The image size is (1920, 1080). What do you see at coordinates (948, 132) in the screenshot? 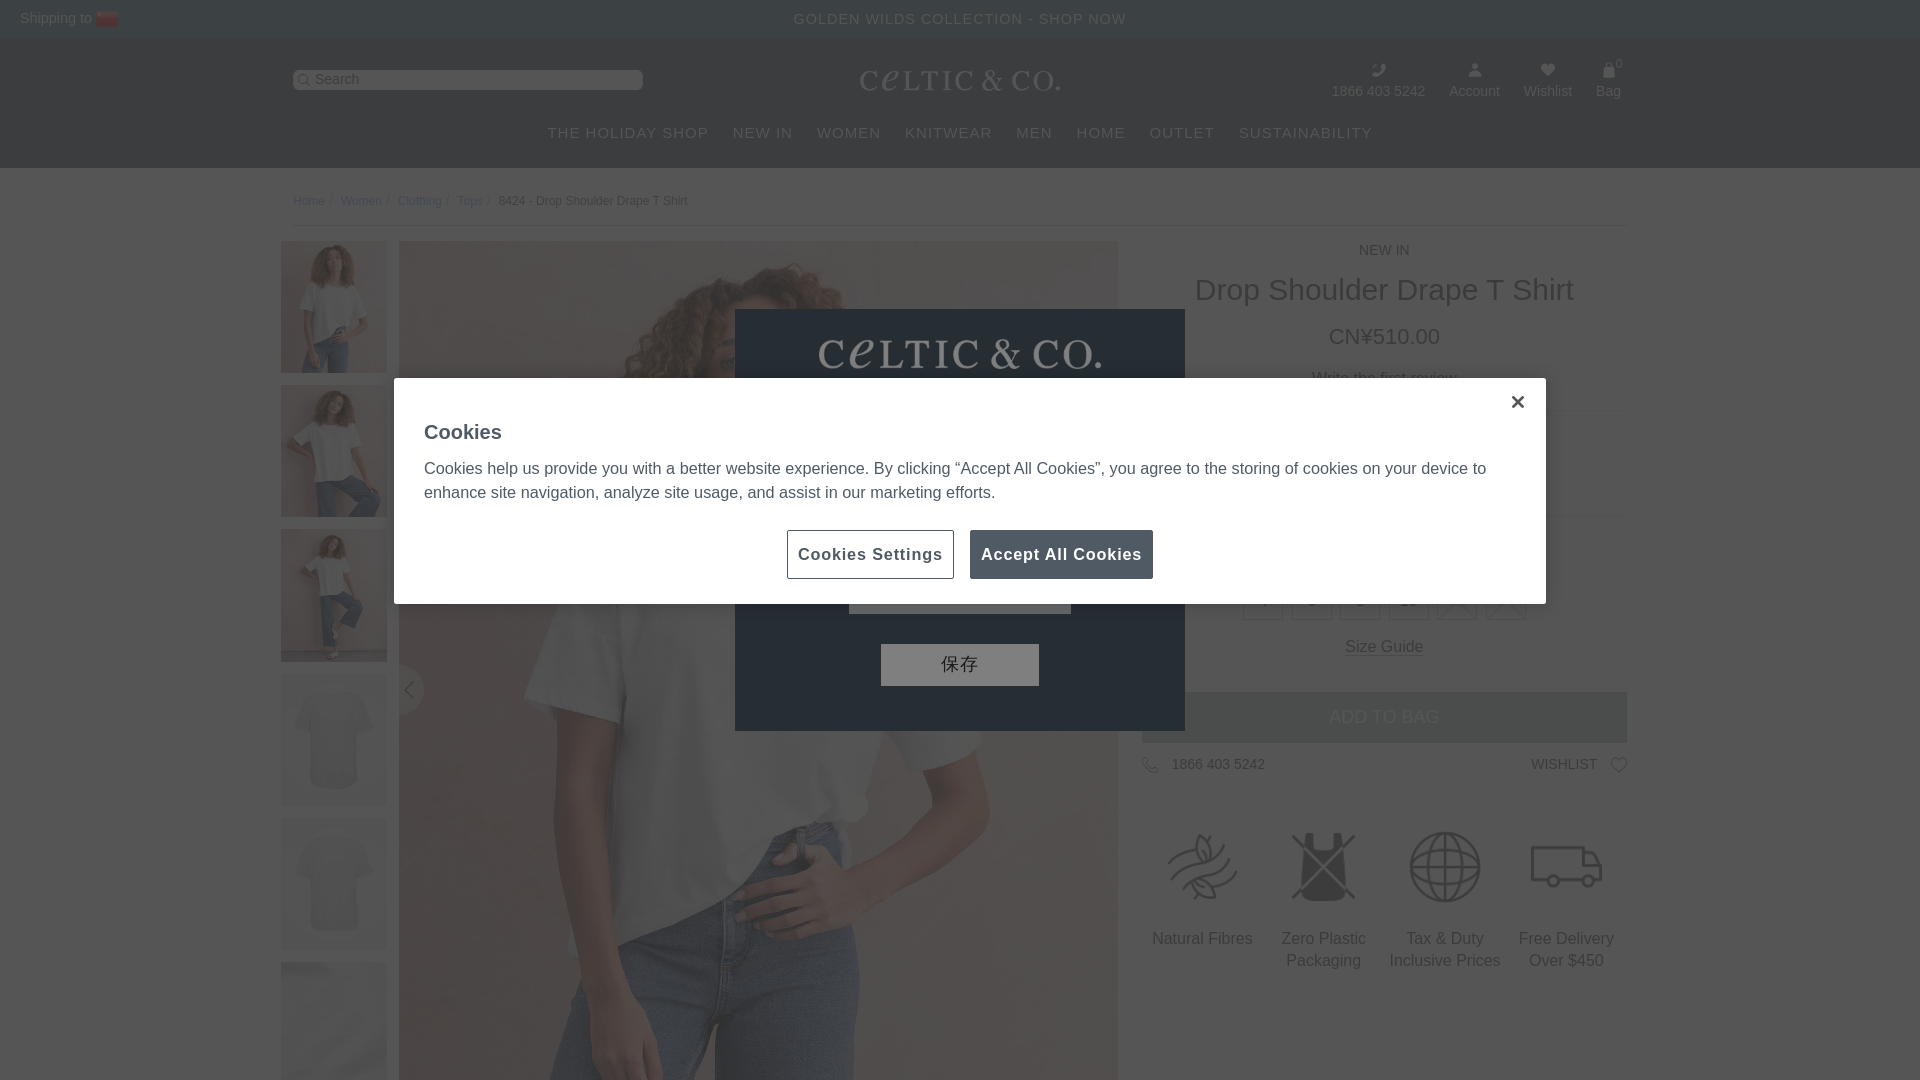
I see `Knitwear` at bounding box center [948, 132].